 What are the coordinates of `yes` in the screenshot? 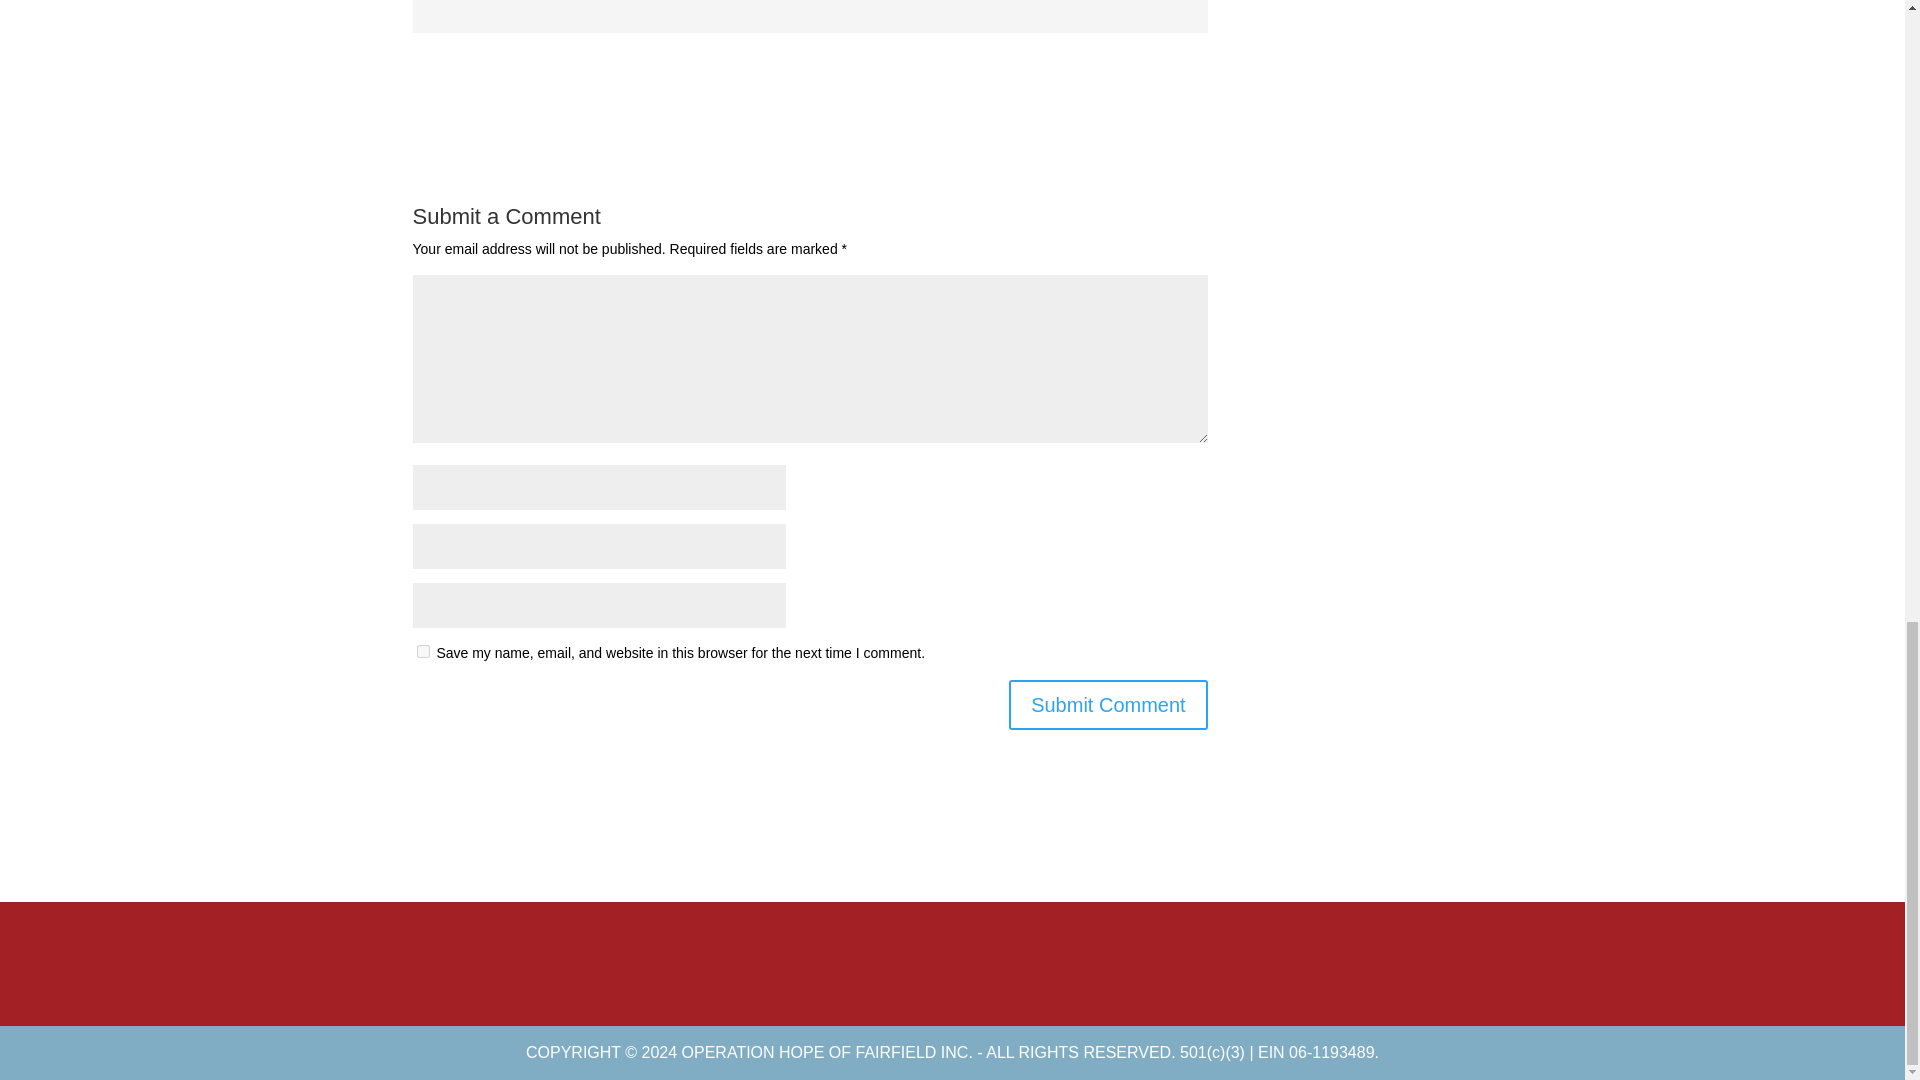 It's located at (422, 650).